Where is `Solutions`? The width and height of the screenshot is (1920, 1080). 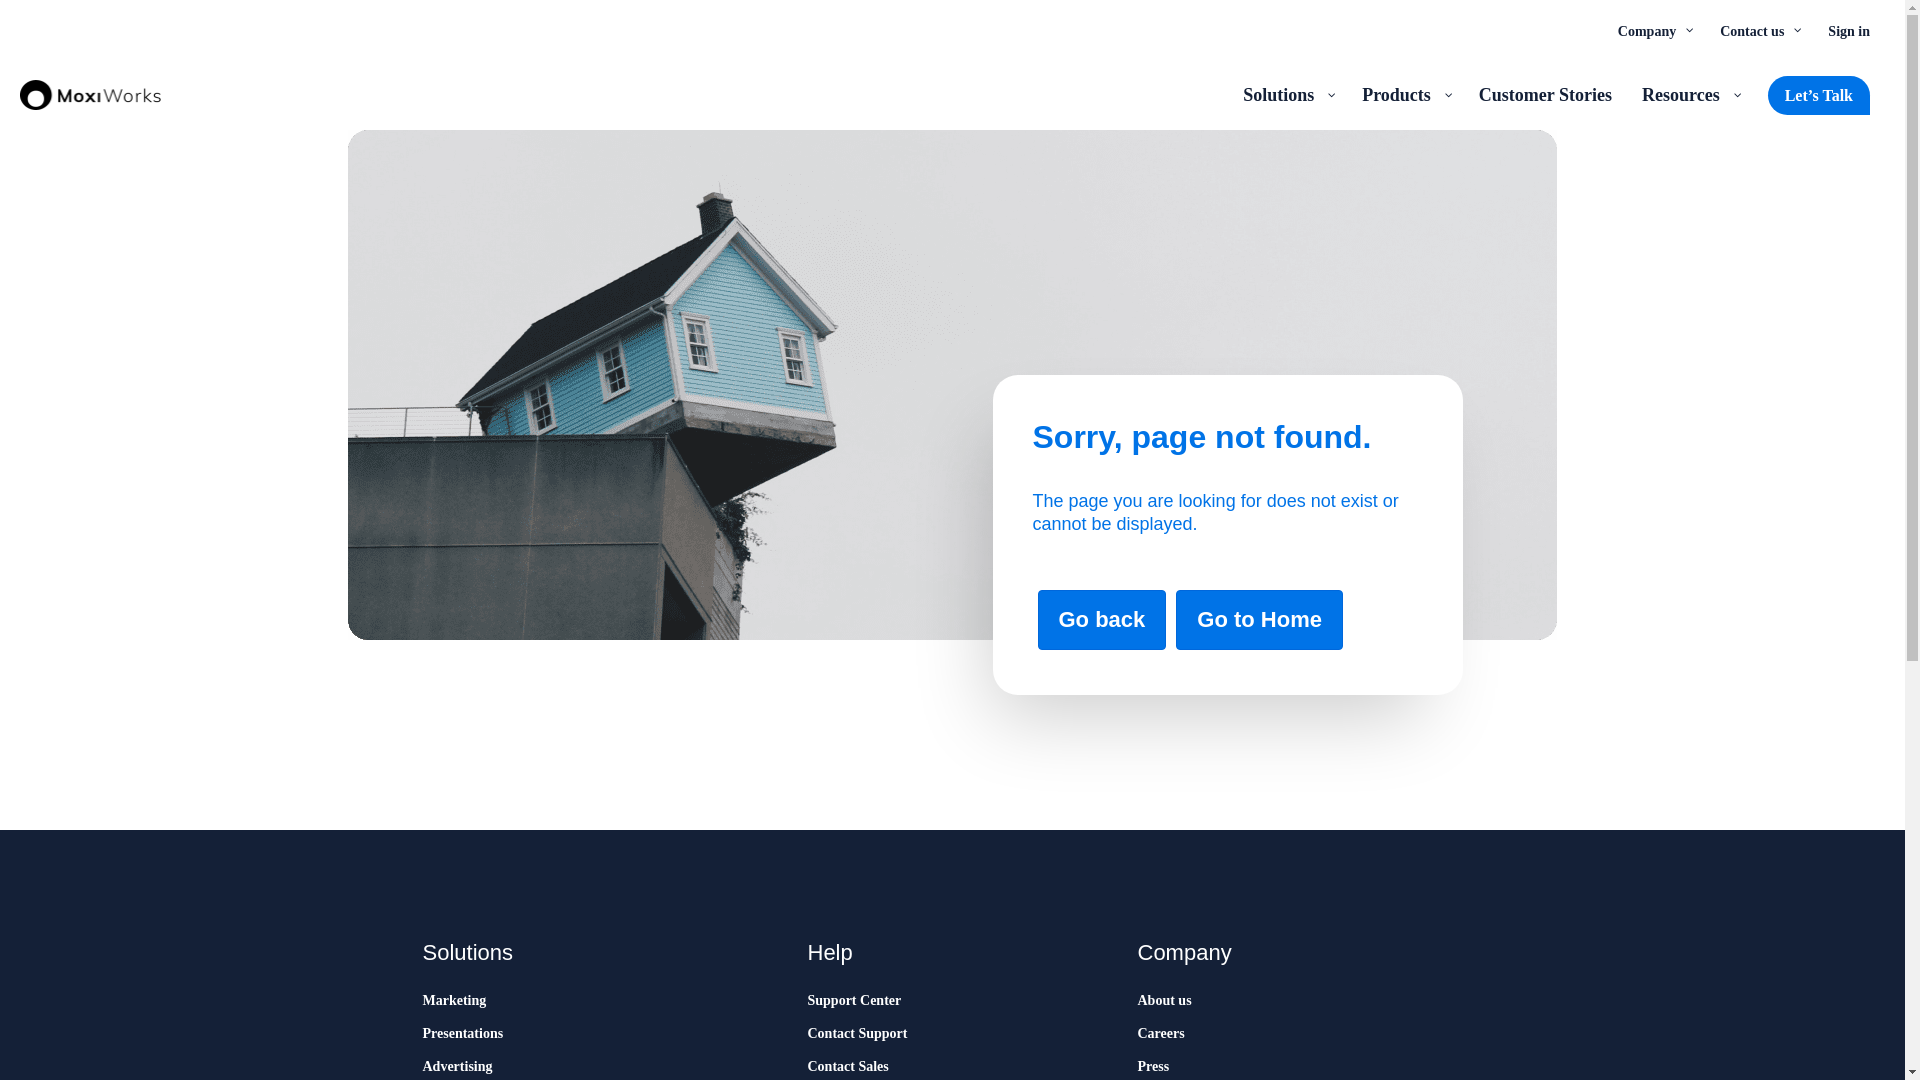
Solutions is located at coordinates (1288, 94).